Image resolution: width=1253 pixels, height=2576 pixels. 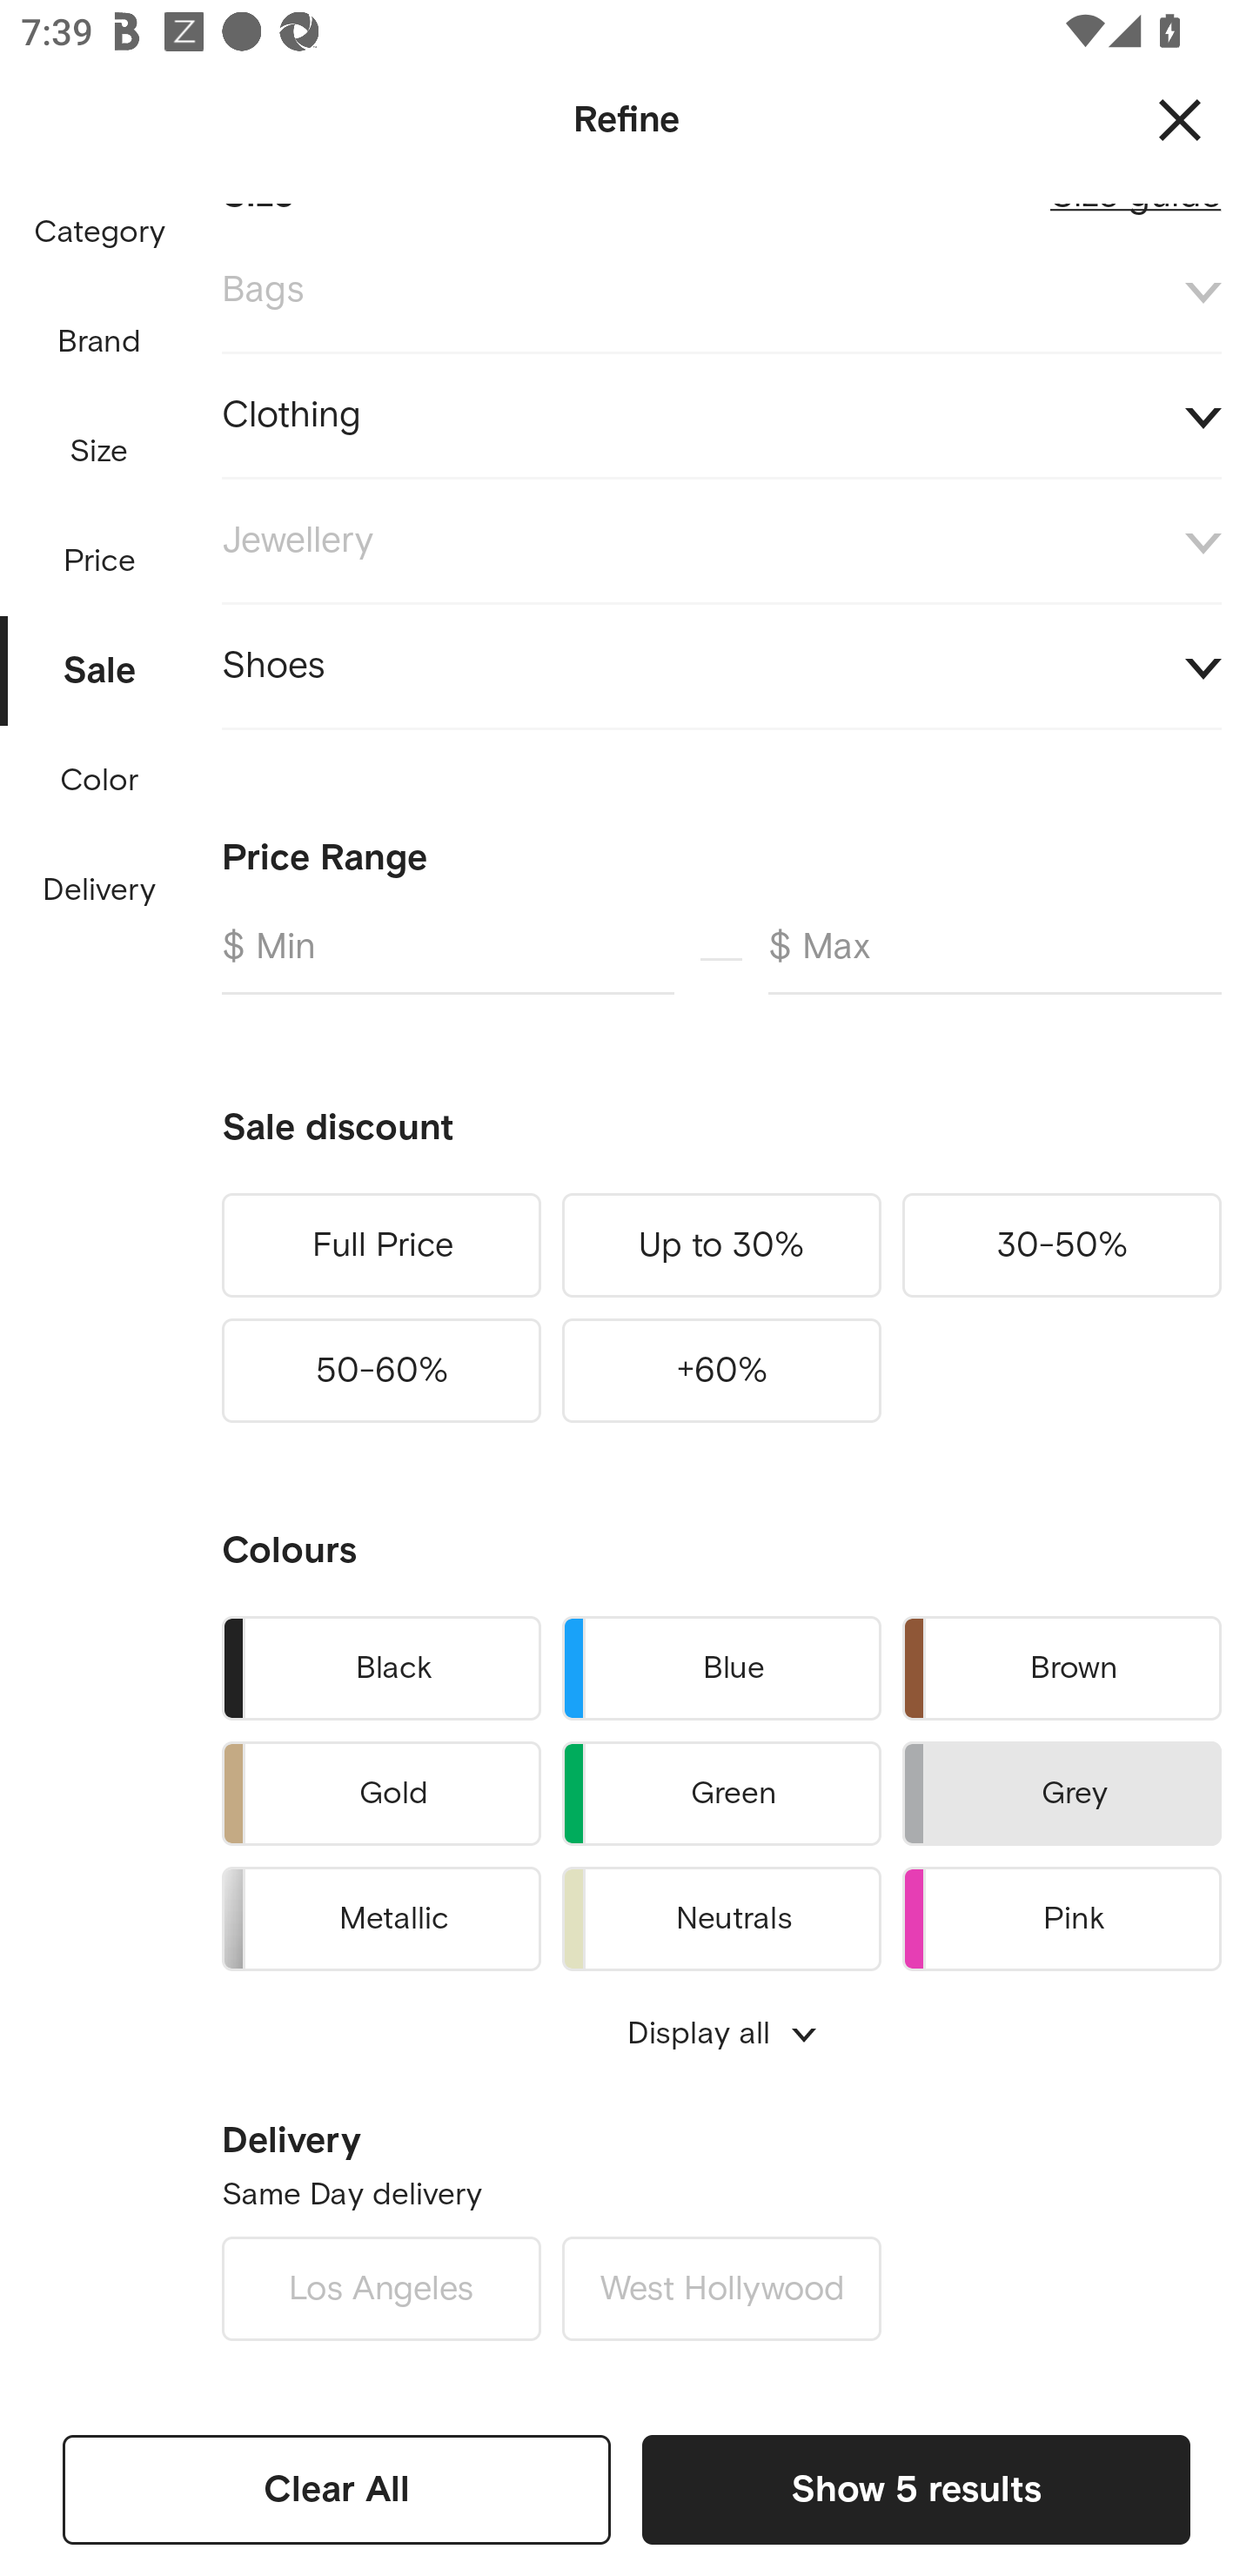 What do you see at coordinates (995, 959) in the screenshot?
I see `$ Max` at bounding box center [995, 959].